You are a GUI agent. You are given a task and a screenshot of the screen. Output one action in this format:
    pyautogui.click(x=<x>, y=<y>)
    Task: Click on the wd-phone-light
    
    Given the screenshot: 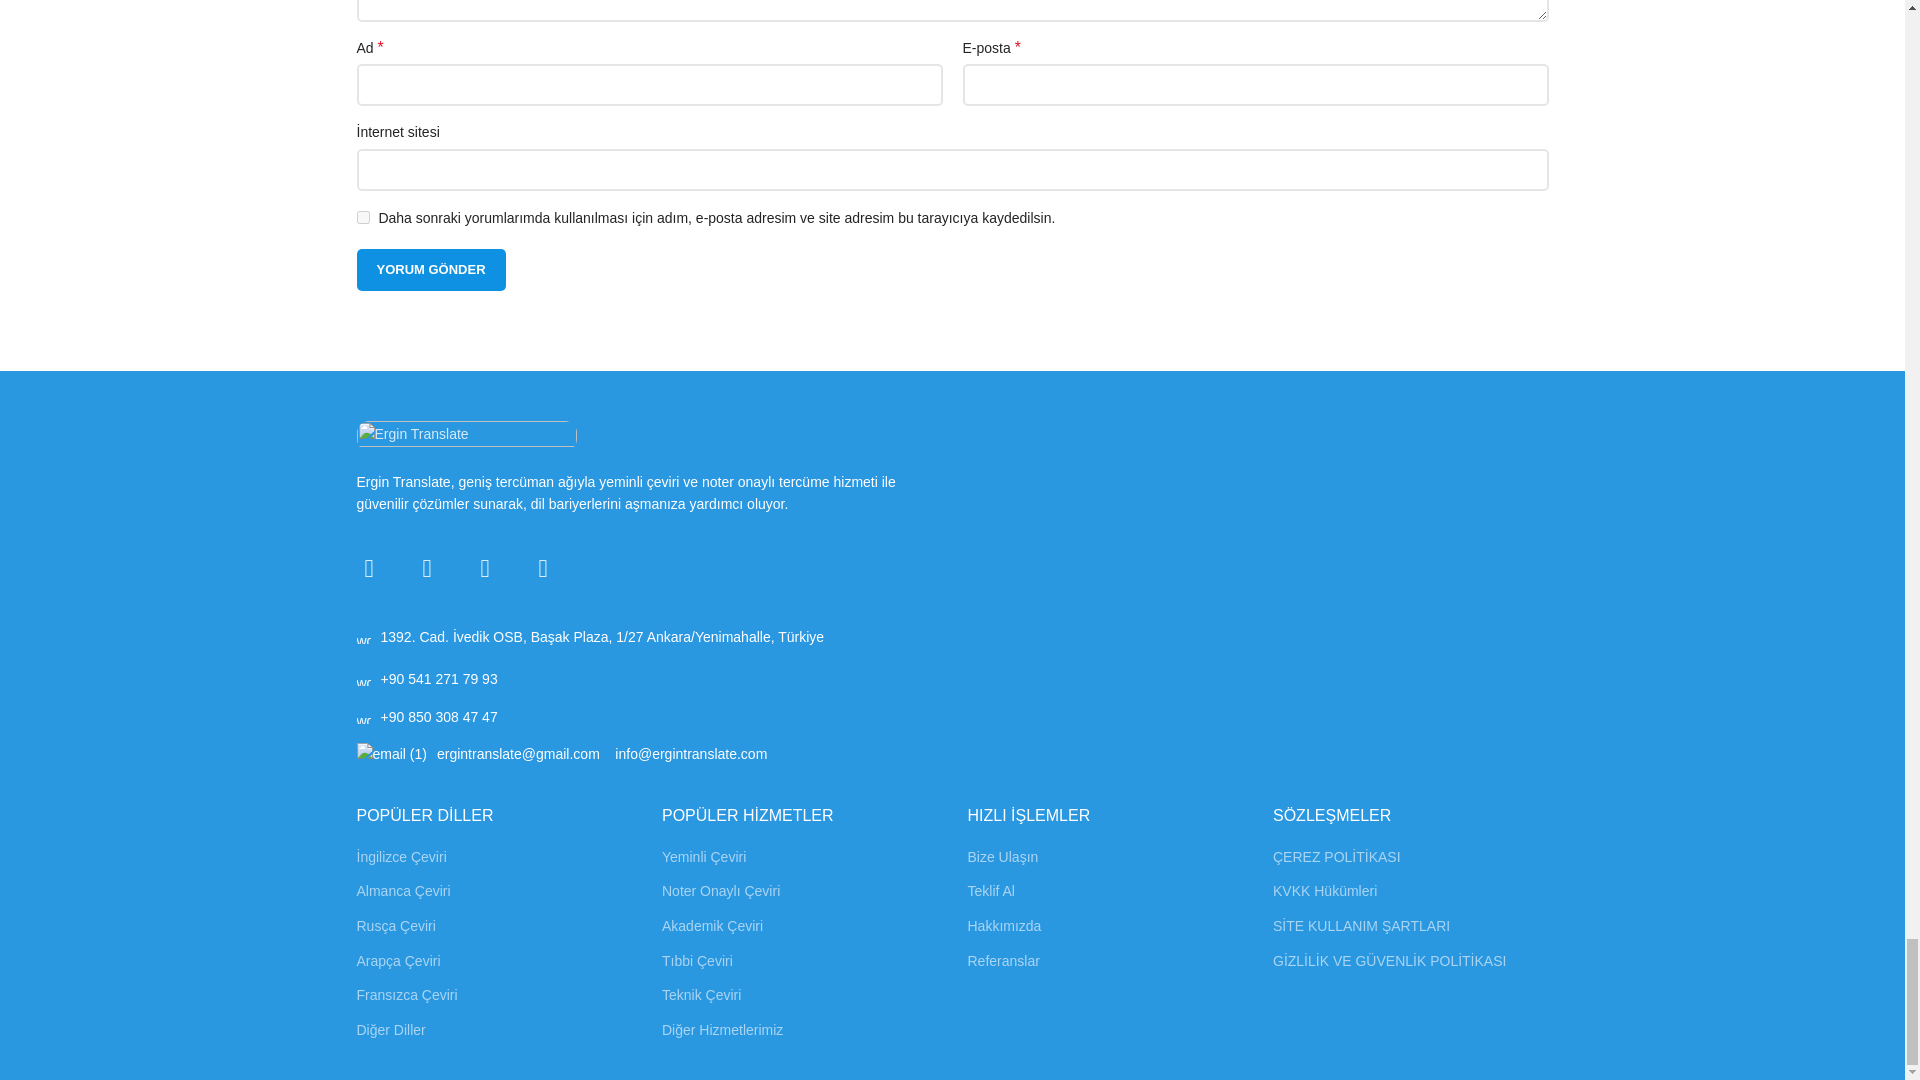 What is the action you would take?
    pyautogui.click(x=362, y=678)
    